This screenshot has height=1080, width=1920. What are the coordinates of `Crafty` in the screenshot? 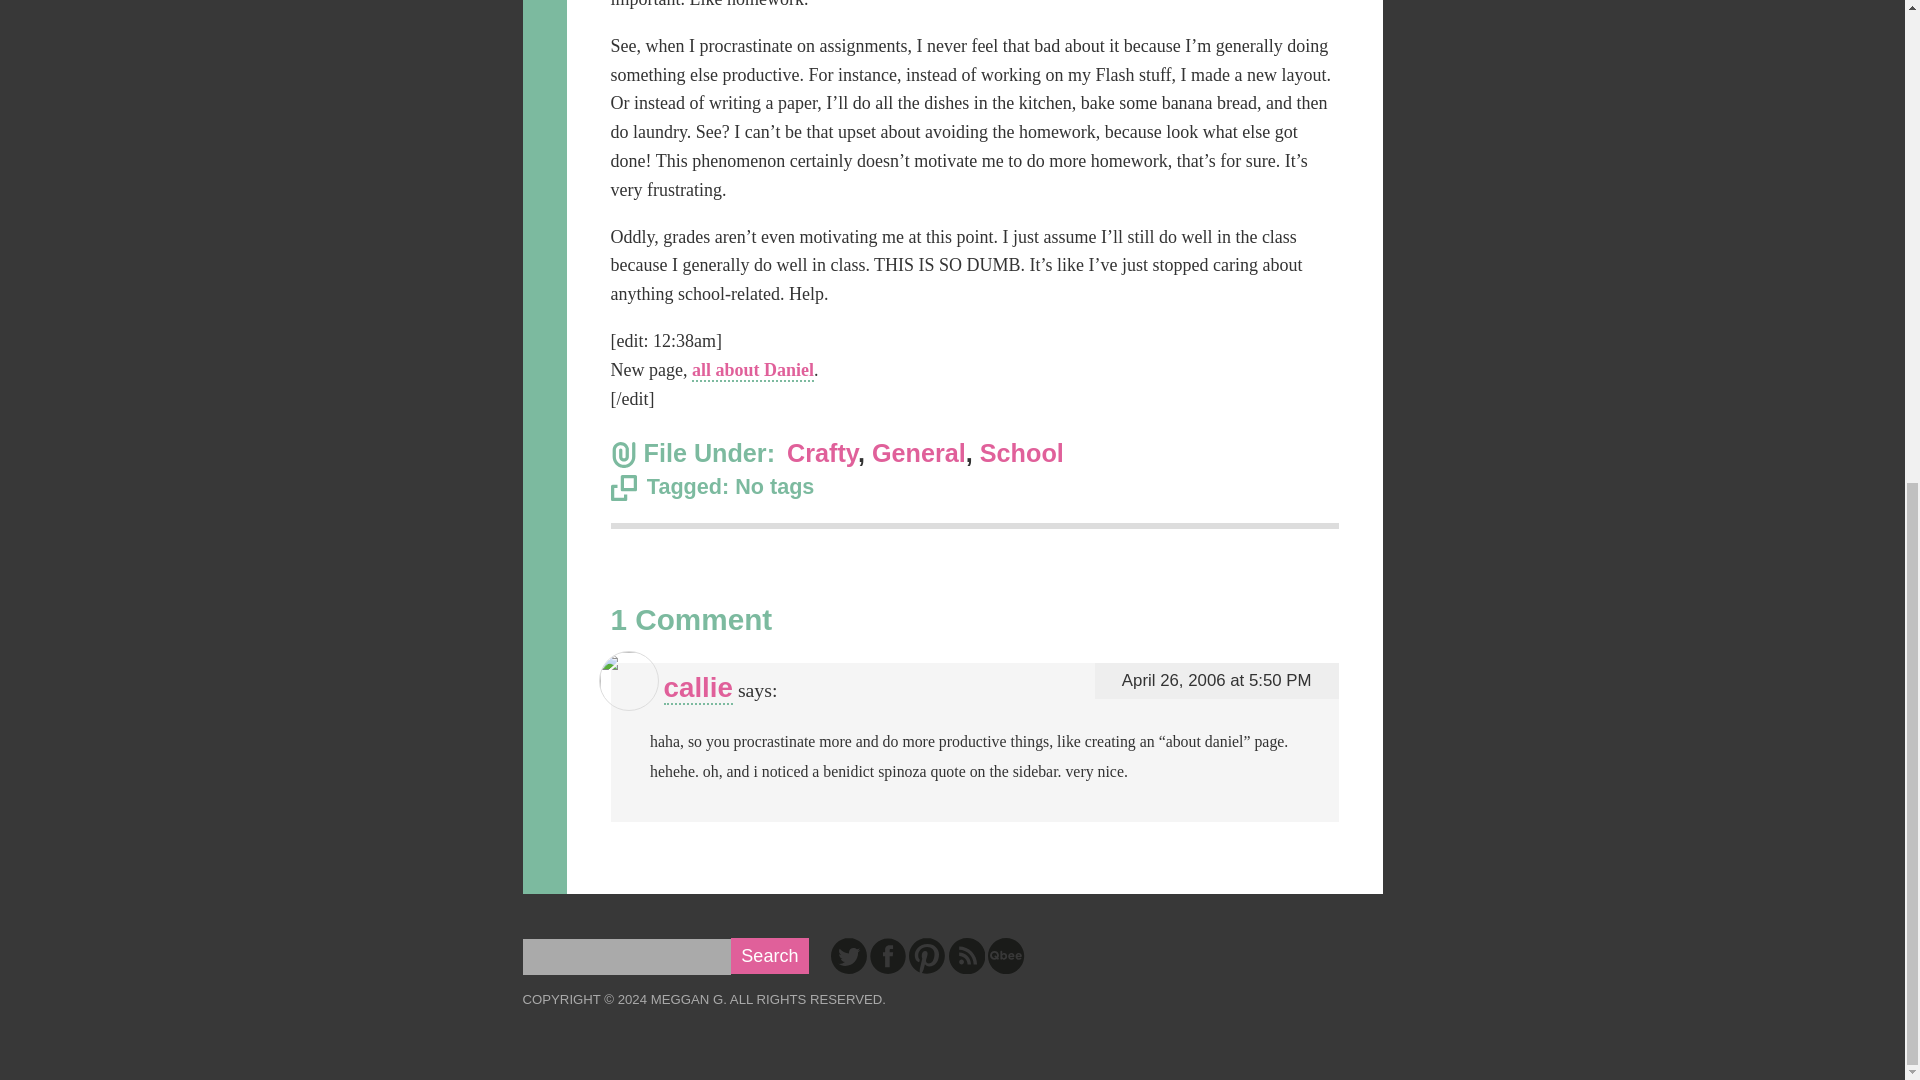 It's located at (822, 452).